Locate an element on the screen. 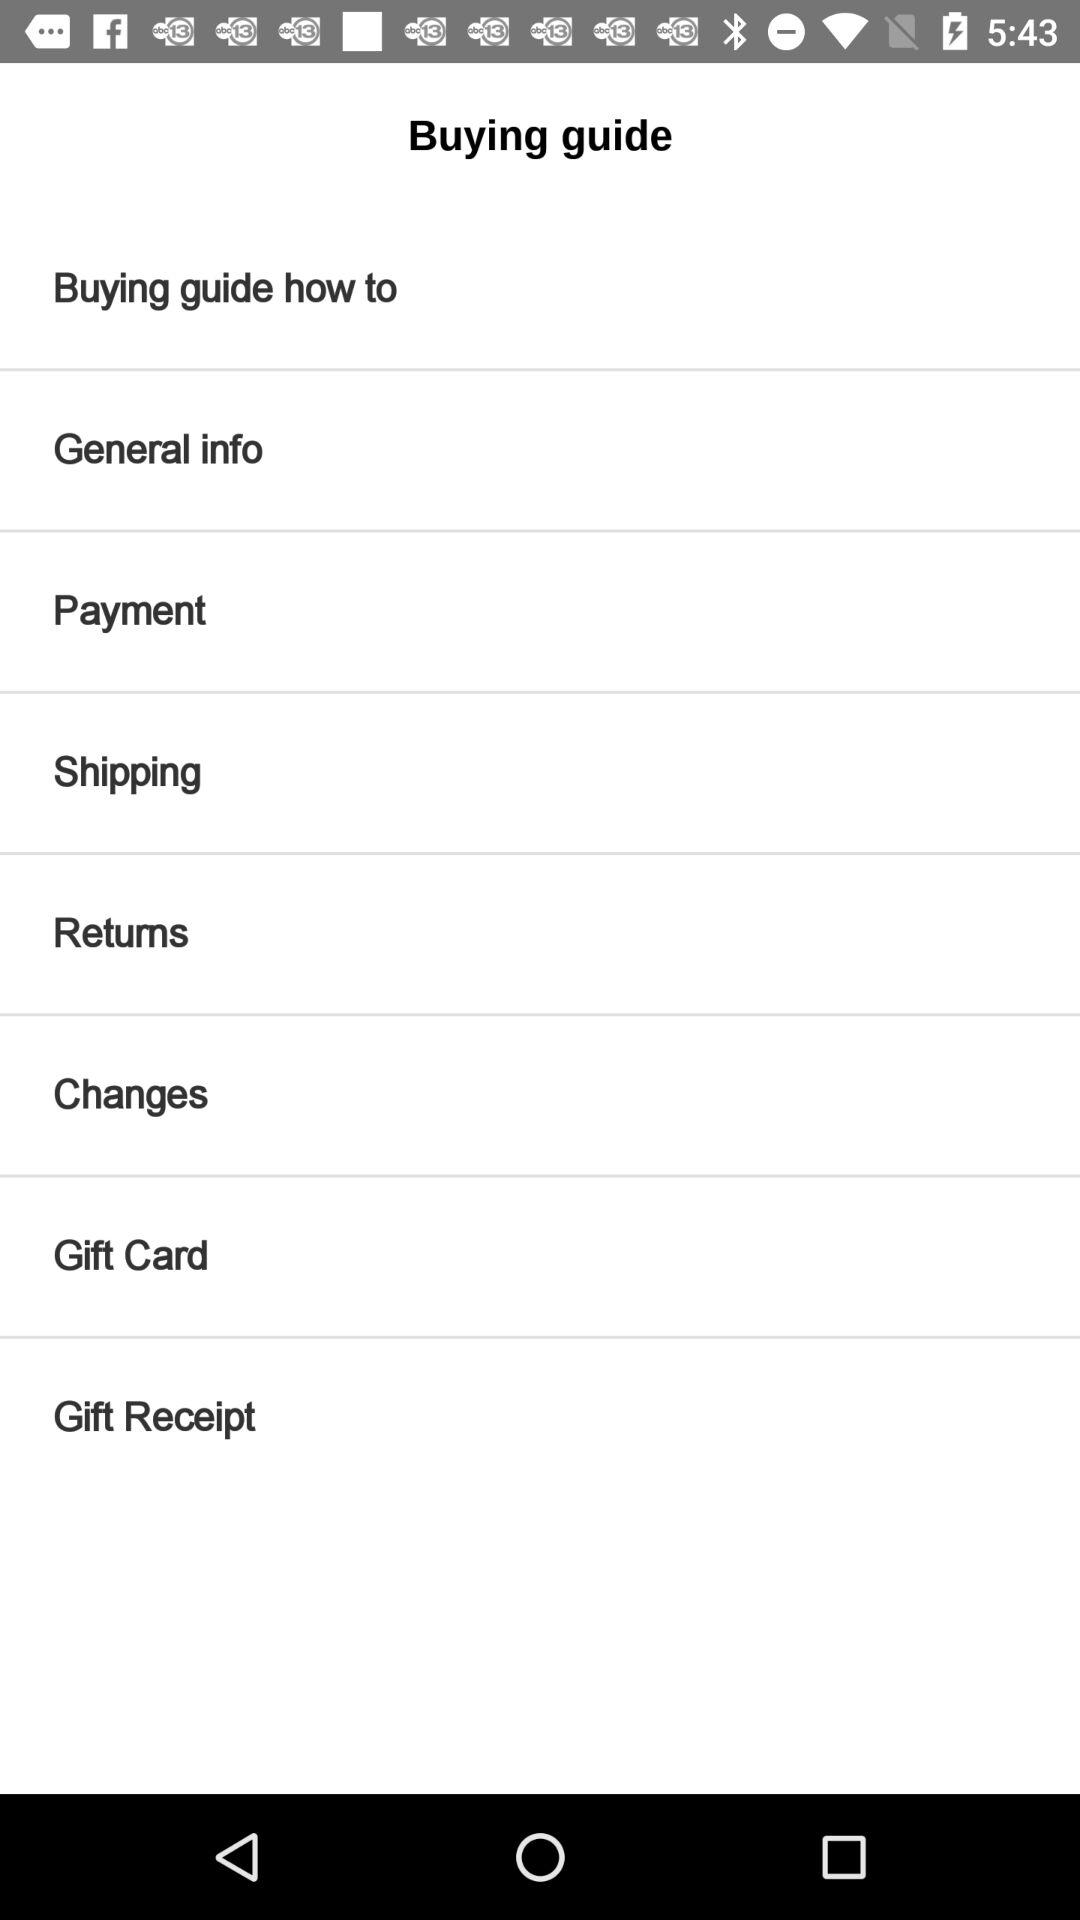  launch general info is located at coordinates (540, 450).